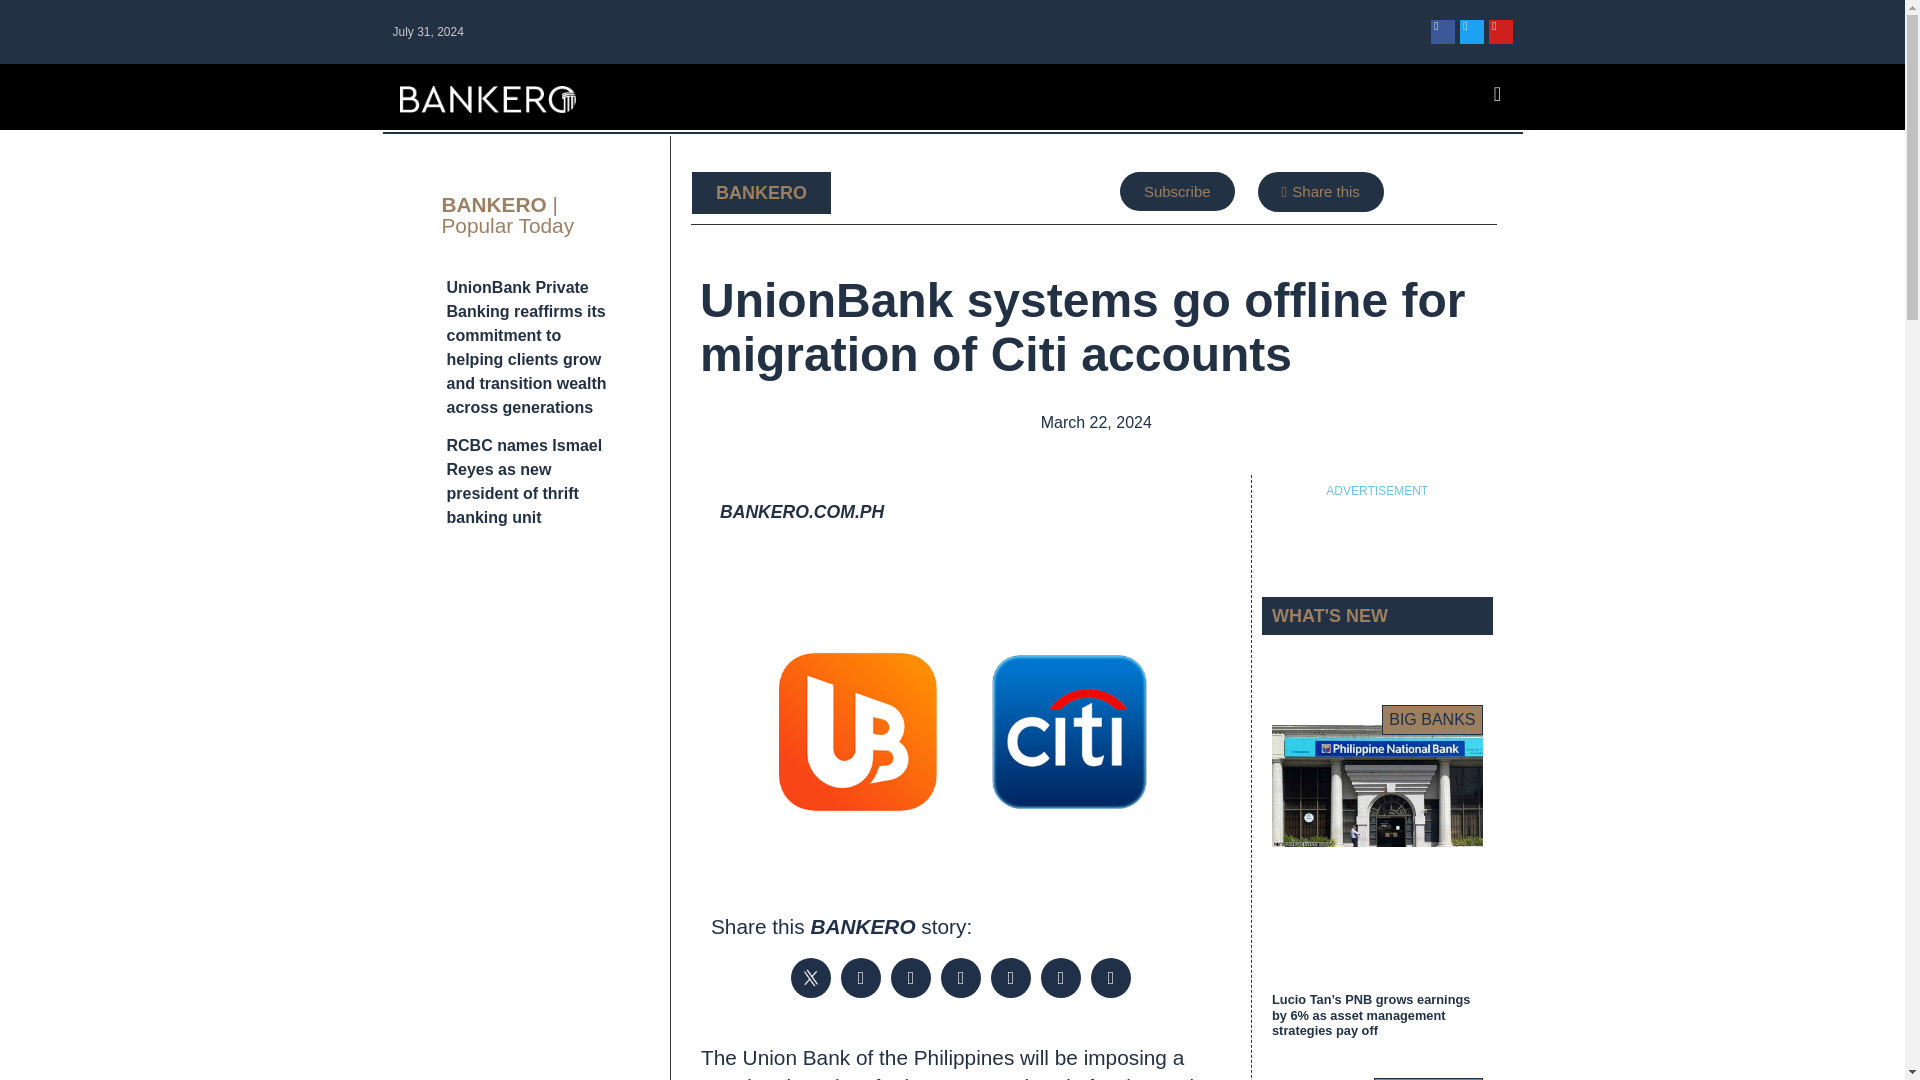  Describe the element at coordinates (1094, 423) in the screenshot. I see `March 22, 2024` at that location.